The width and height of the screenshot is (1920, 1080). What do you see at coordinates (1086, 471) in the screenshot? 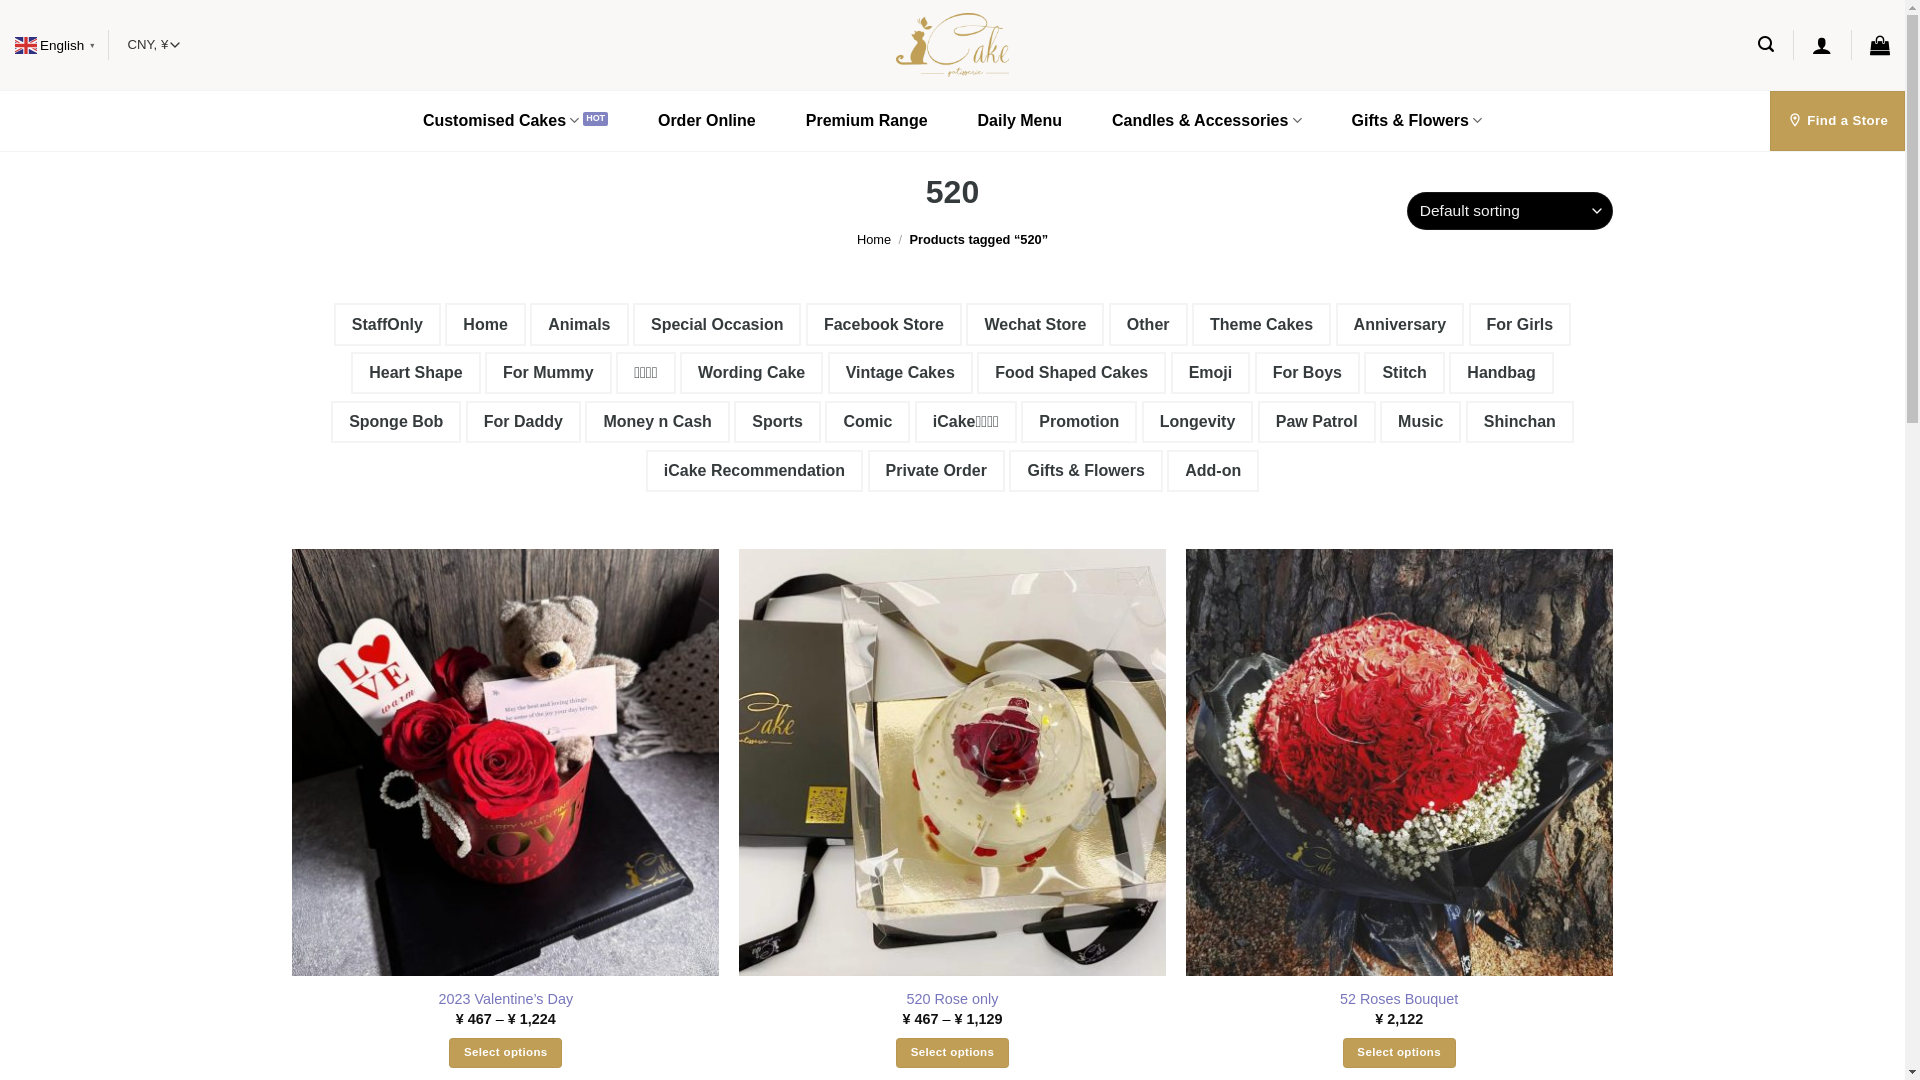
I see `Gifts & Flowers` at bounding box center [1086, 471].